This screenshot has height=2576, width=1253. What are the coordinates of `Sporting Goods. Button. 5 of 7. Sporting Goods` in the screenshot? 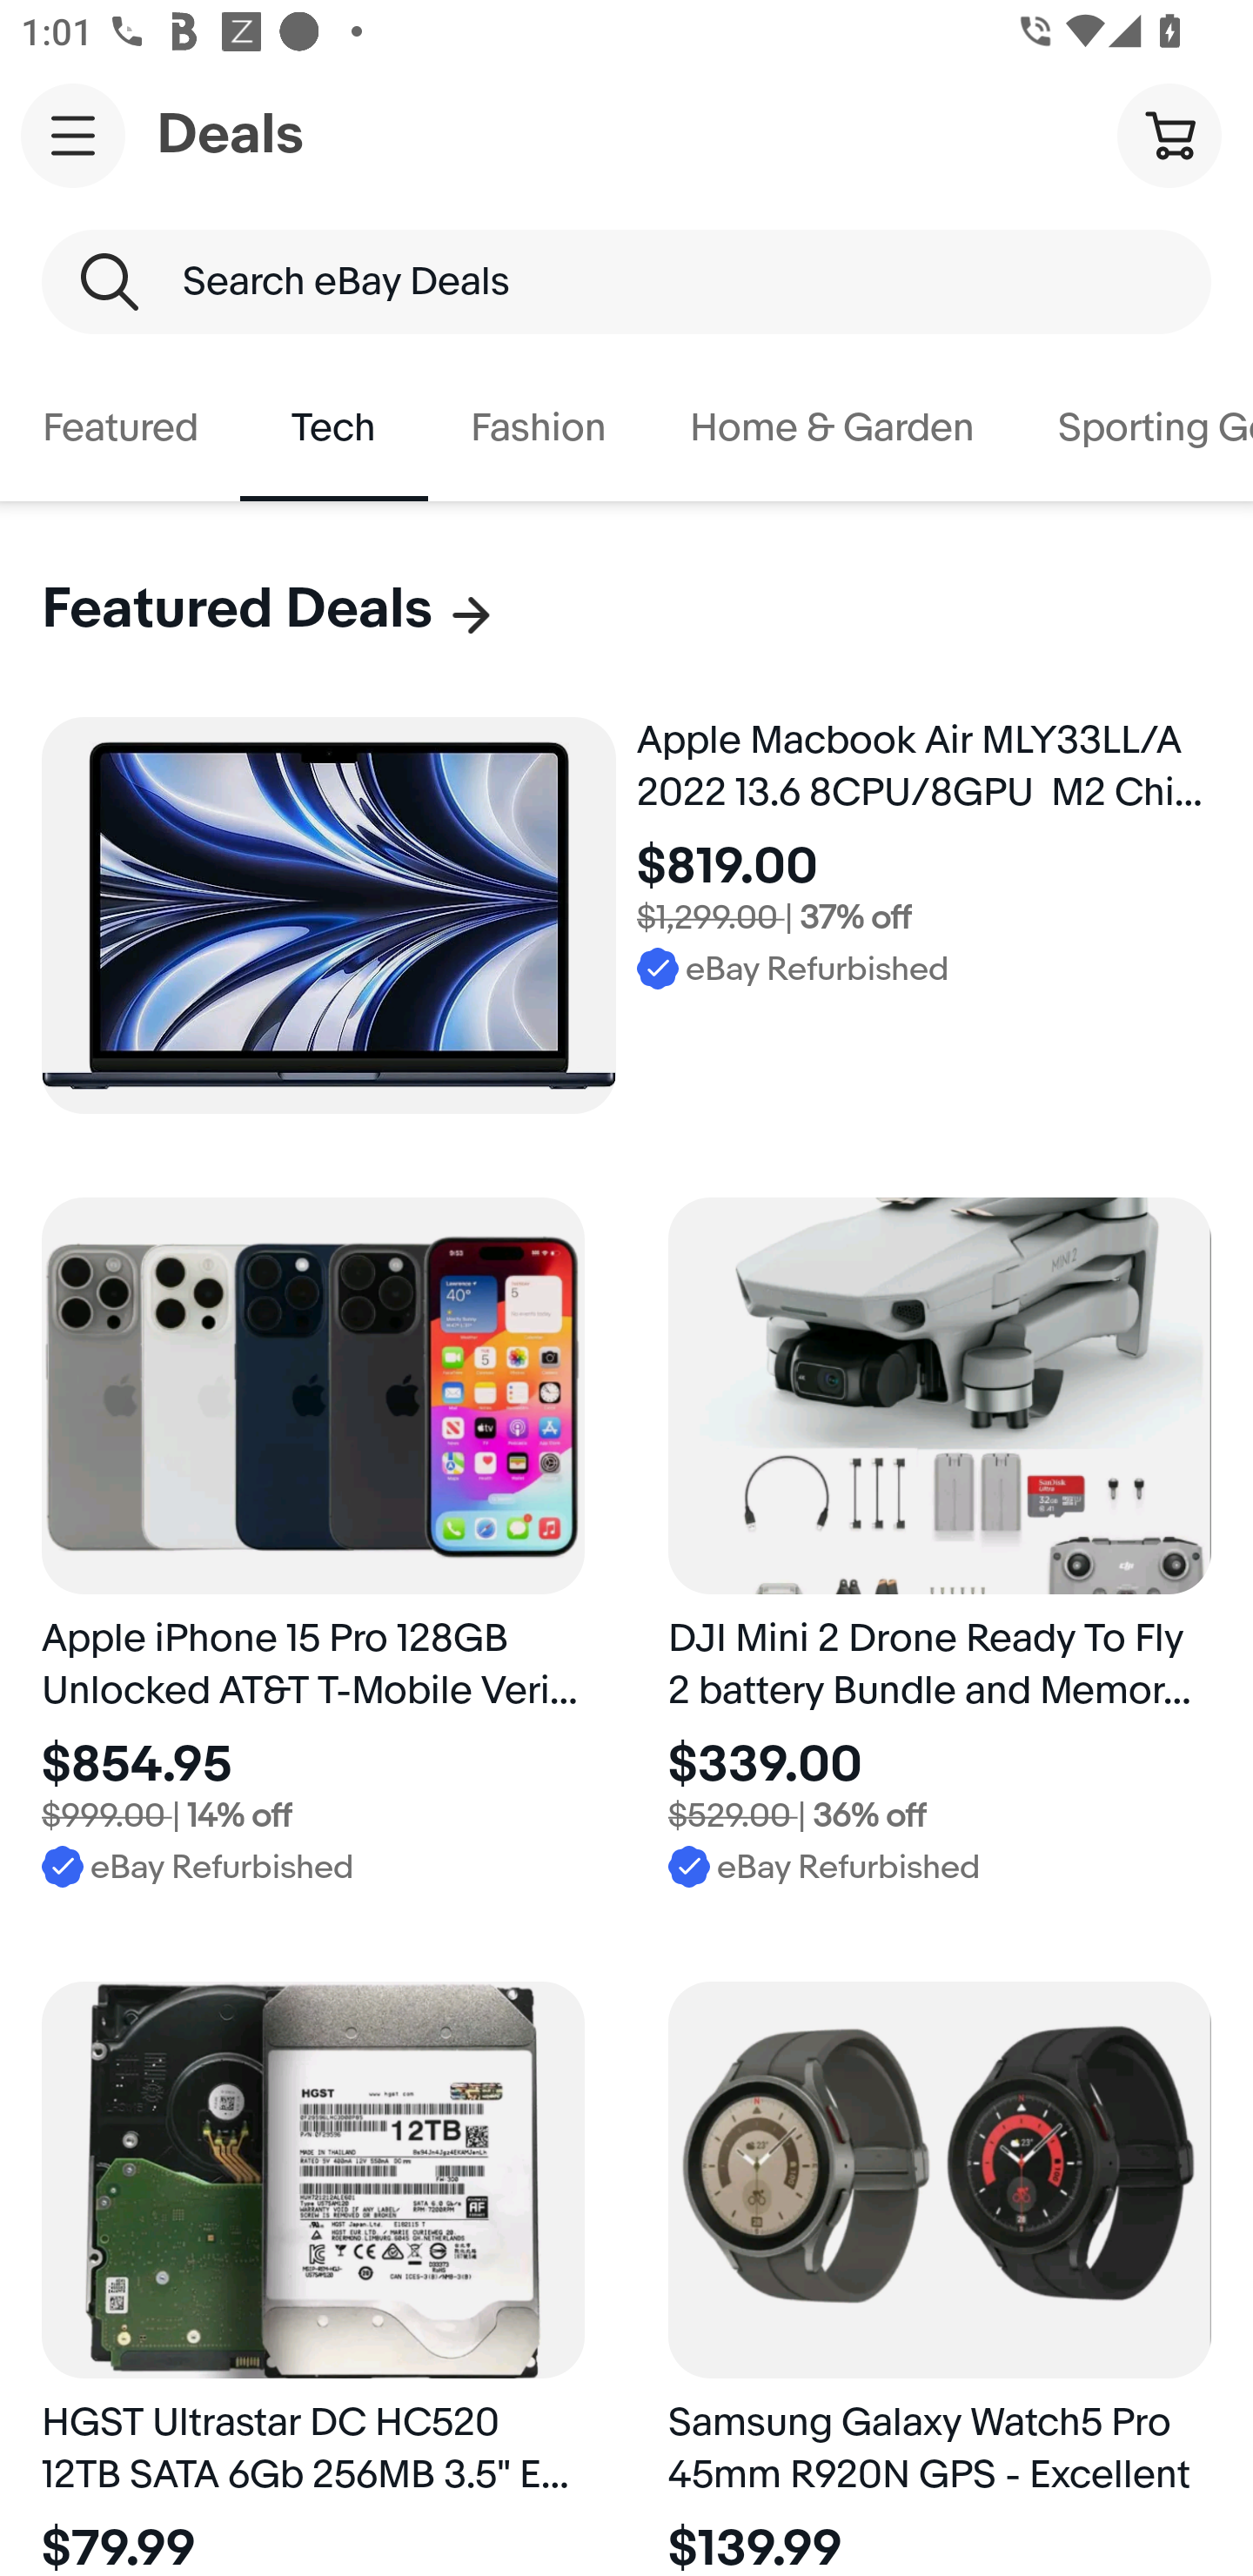 It's located at (1135, 428).